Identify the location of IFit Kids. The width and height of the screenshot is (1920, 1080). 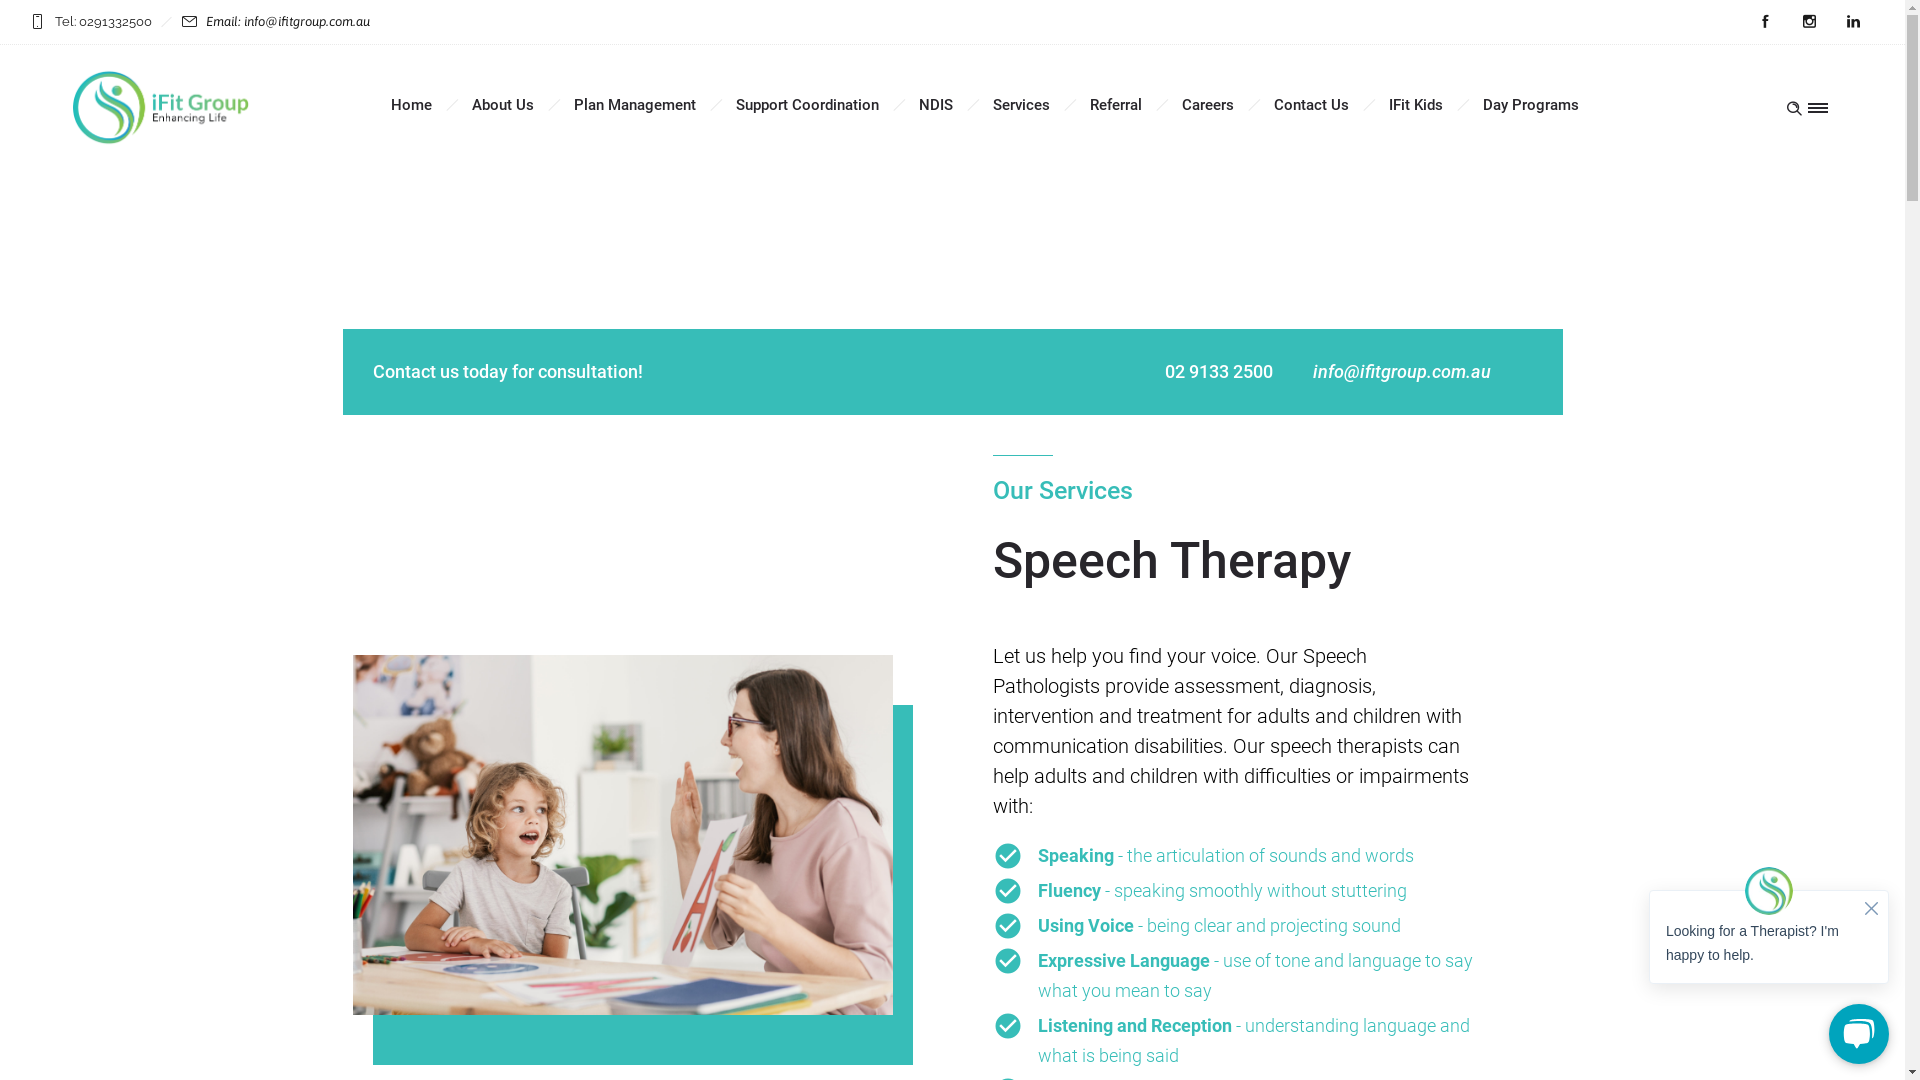
(1416, 105).